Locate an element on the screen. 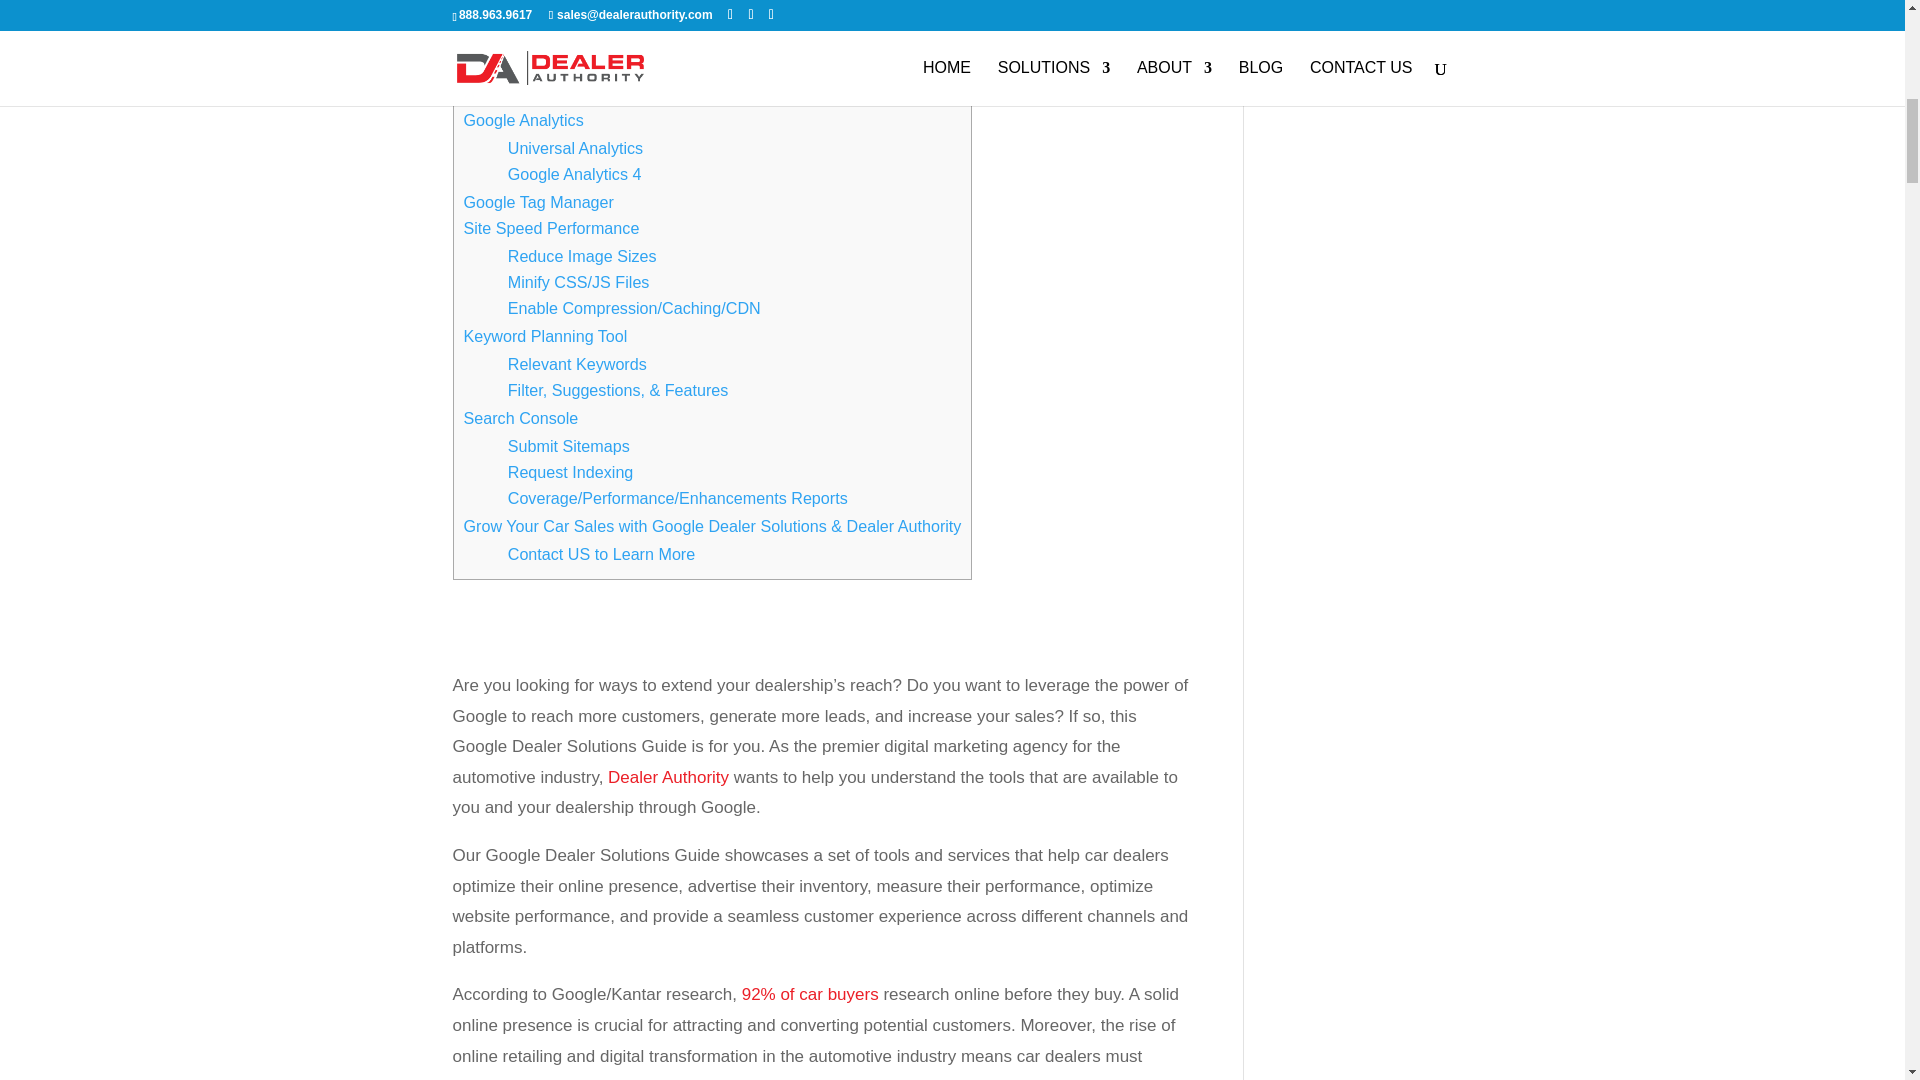 The height and width of the screenshot is (1080, 1920). Pre-Roll is located at coordinates (537, 14).